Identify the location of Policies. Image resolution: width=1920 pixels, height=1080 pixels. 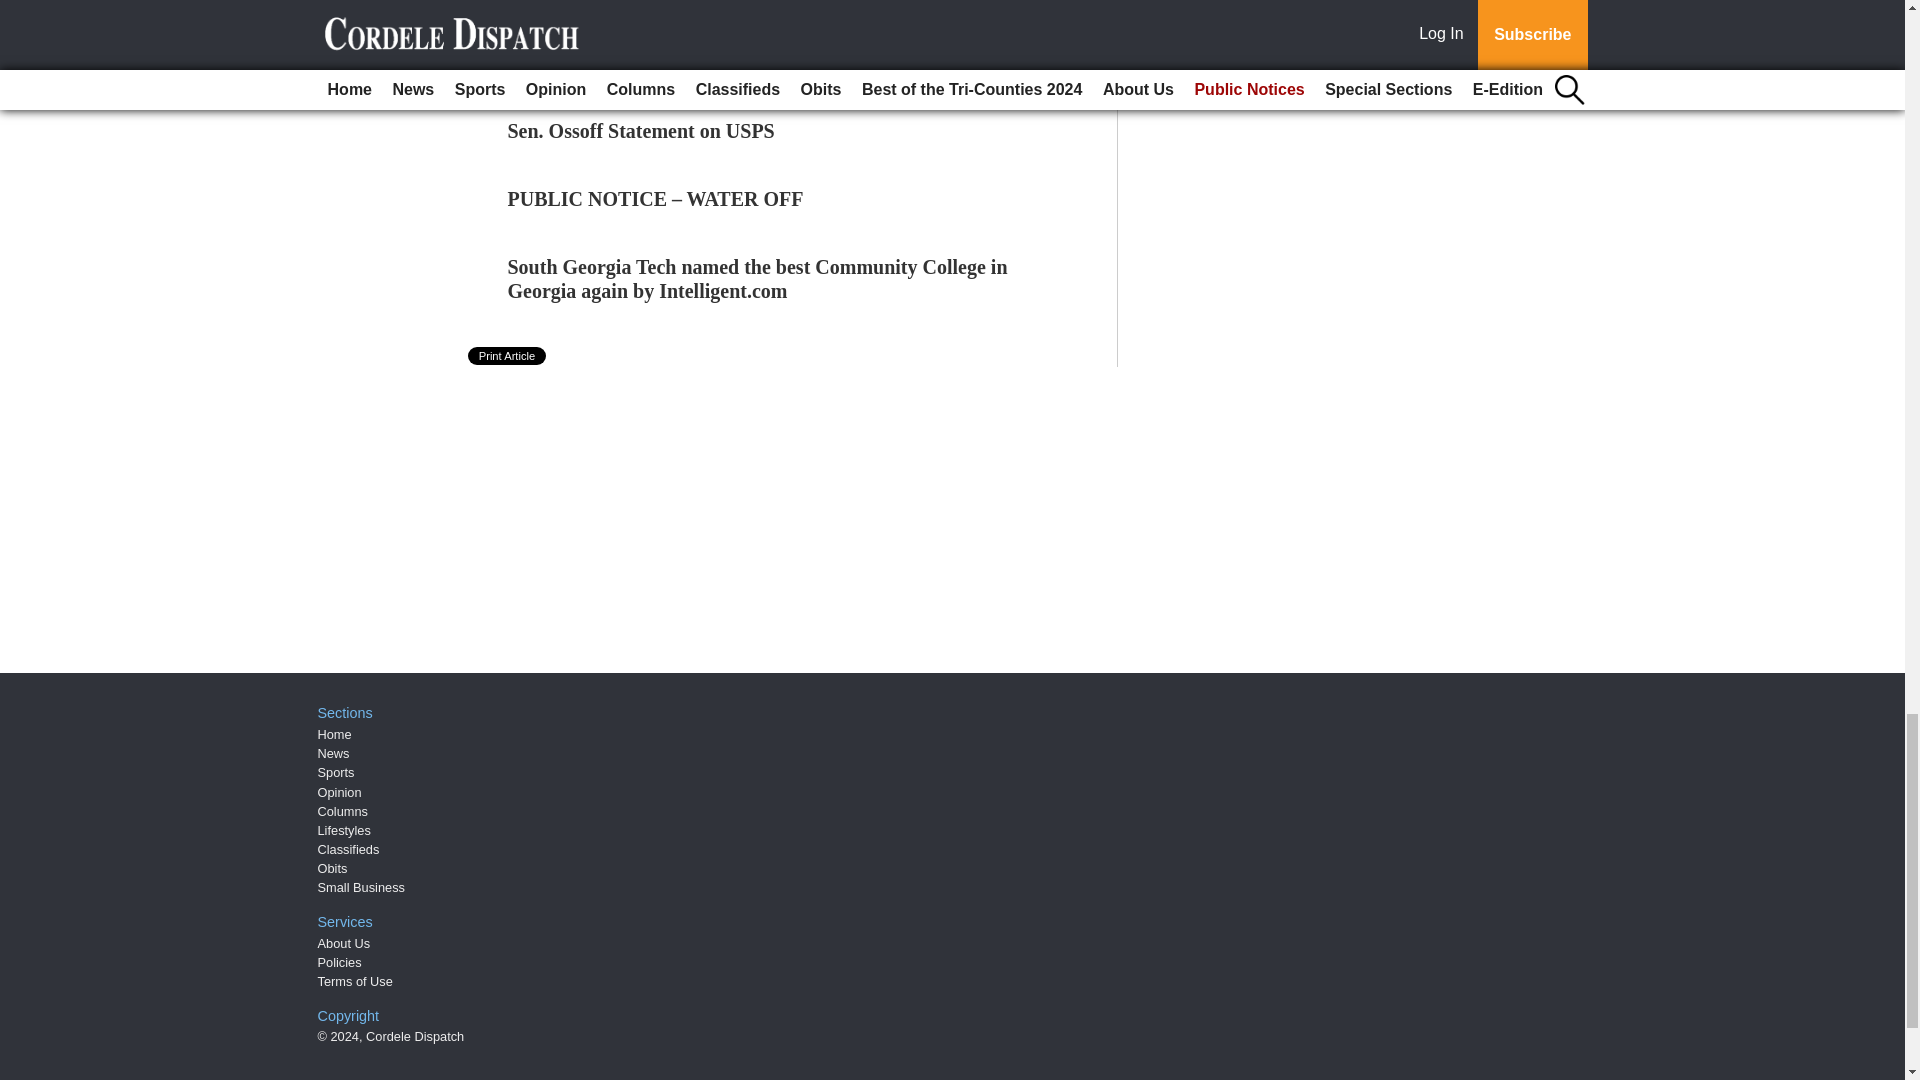
(340, 962).